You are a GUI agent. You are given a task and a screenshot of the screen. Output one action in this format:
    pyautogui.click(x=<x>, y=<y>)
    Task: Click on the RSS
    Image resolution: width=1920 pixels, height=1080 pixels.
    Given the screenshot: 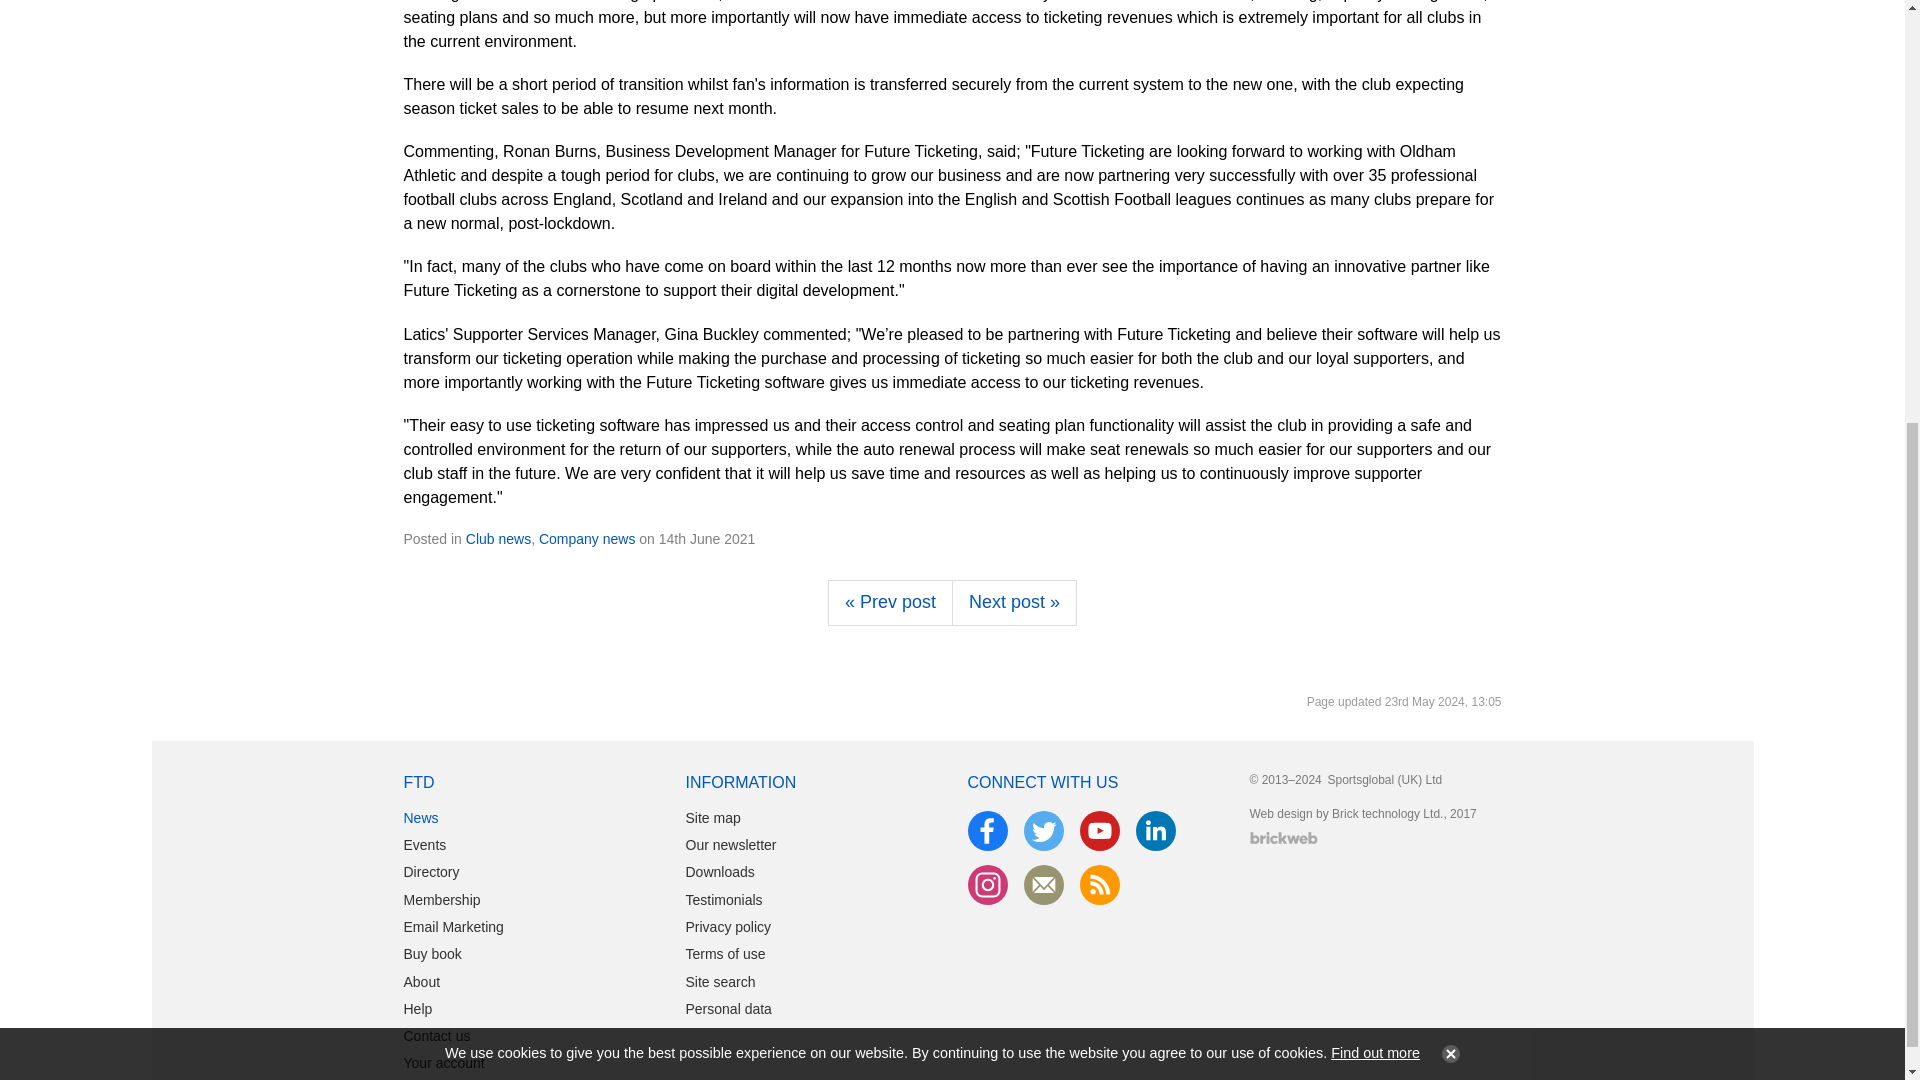 What is the action you would take?
    pyautogui.click(x=1100, y=885)
    